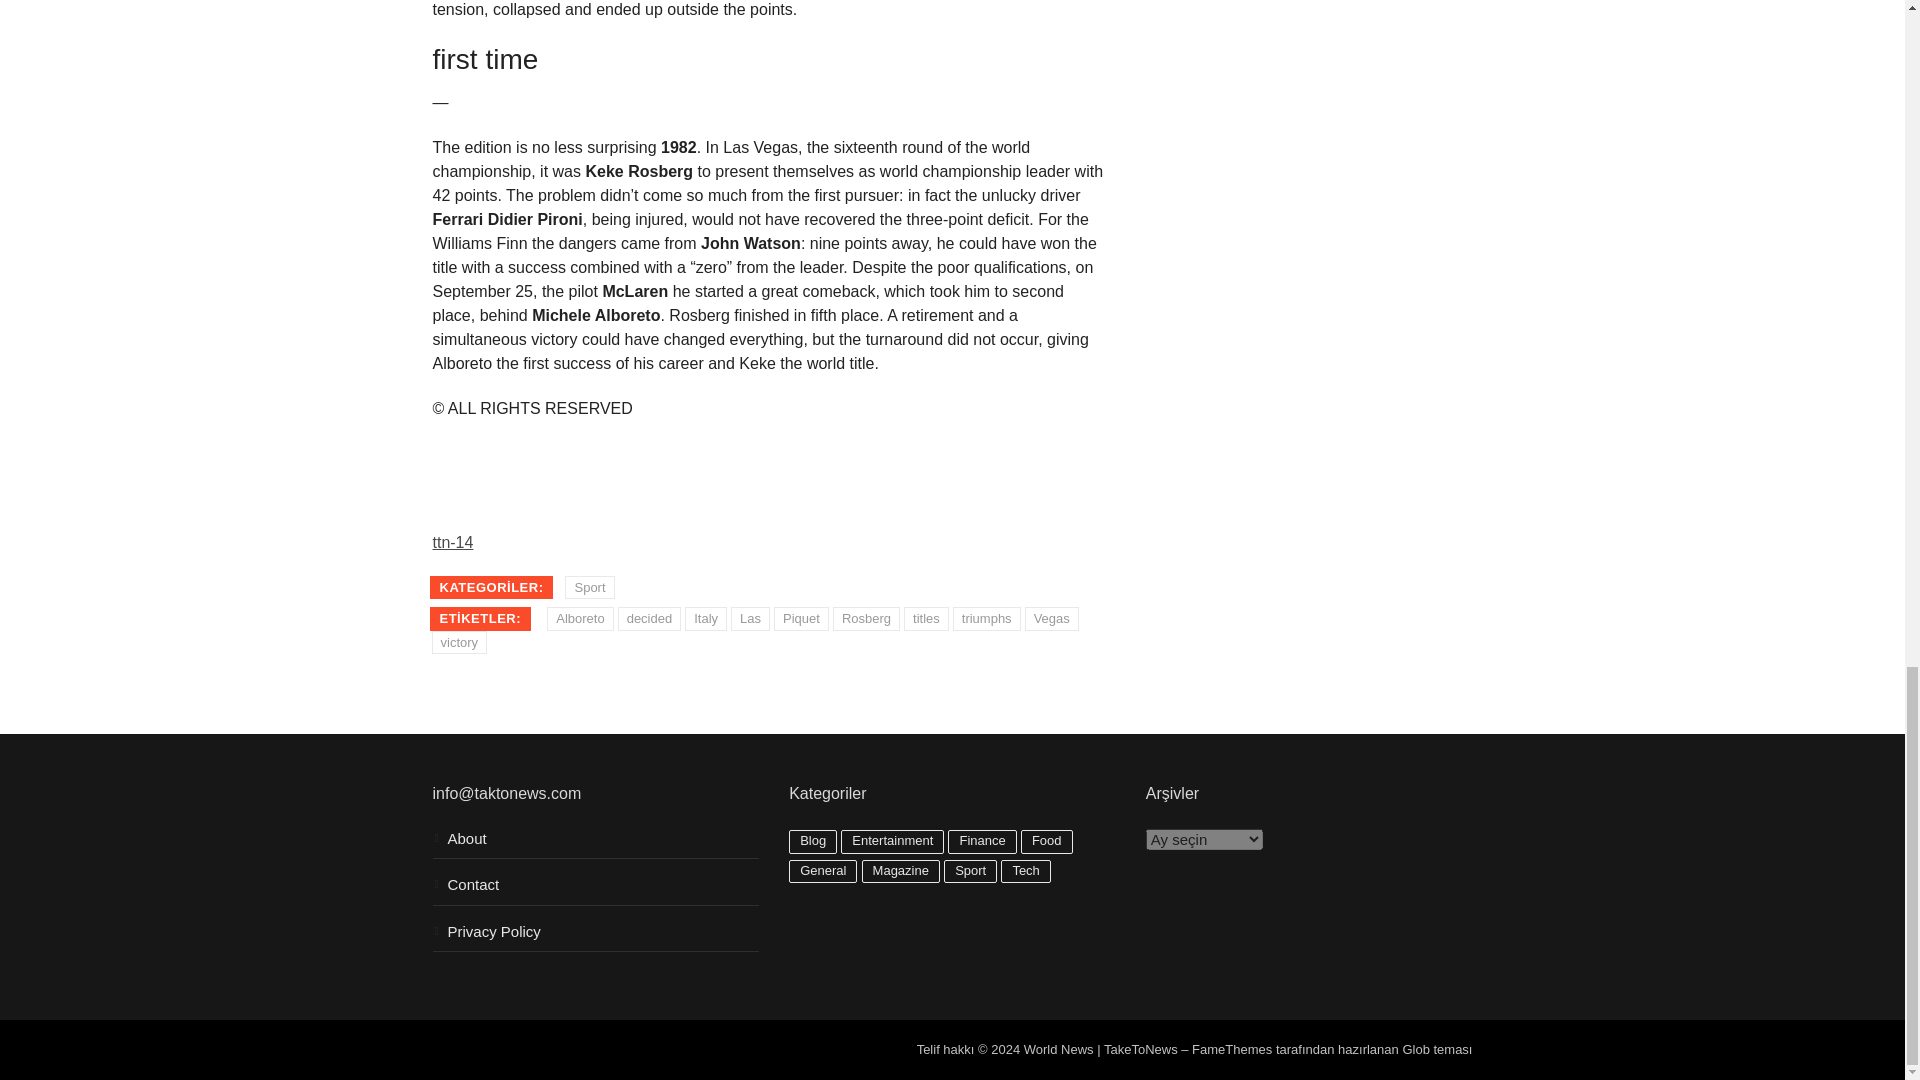 Image resolution: width=1920 pixels, height=1080 pixels. Describe the element at coordinates (452, 542) in the screenshot. I see `ttn-14` at that location.